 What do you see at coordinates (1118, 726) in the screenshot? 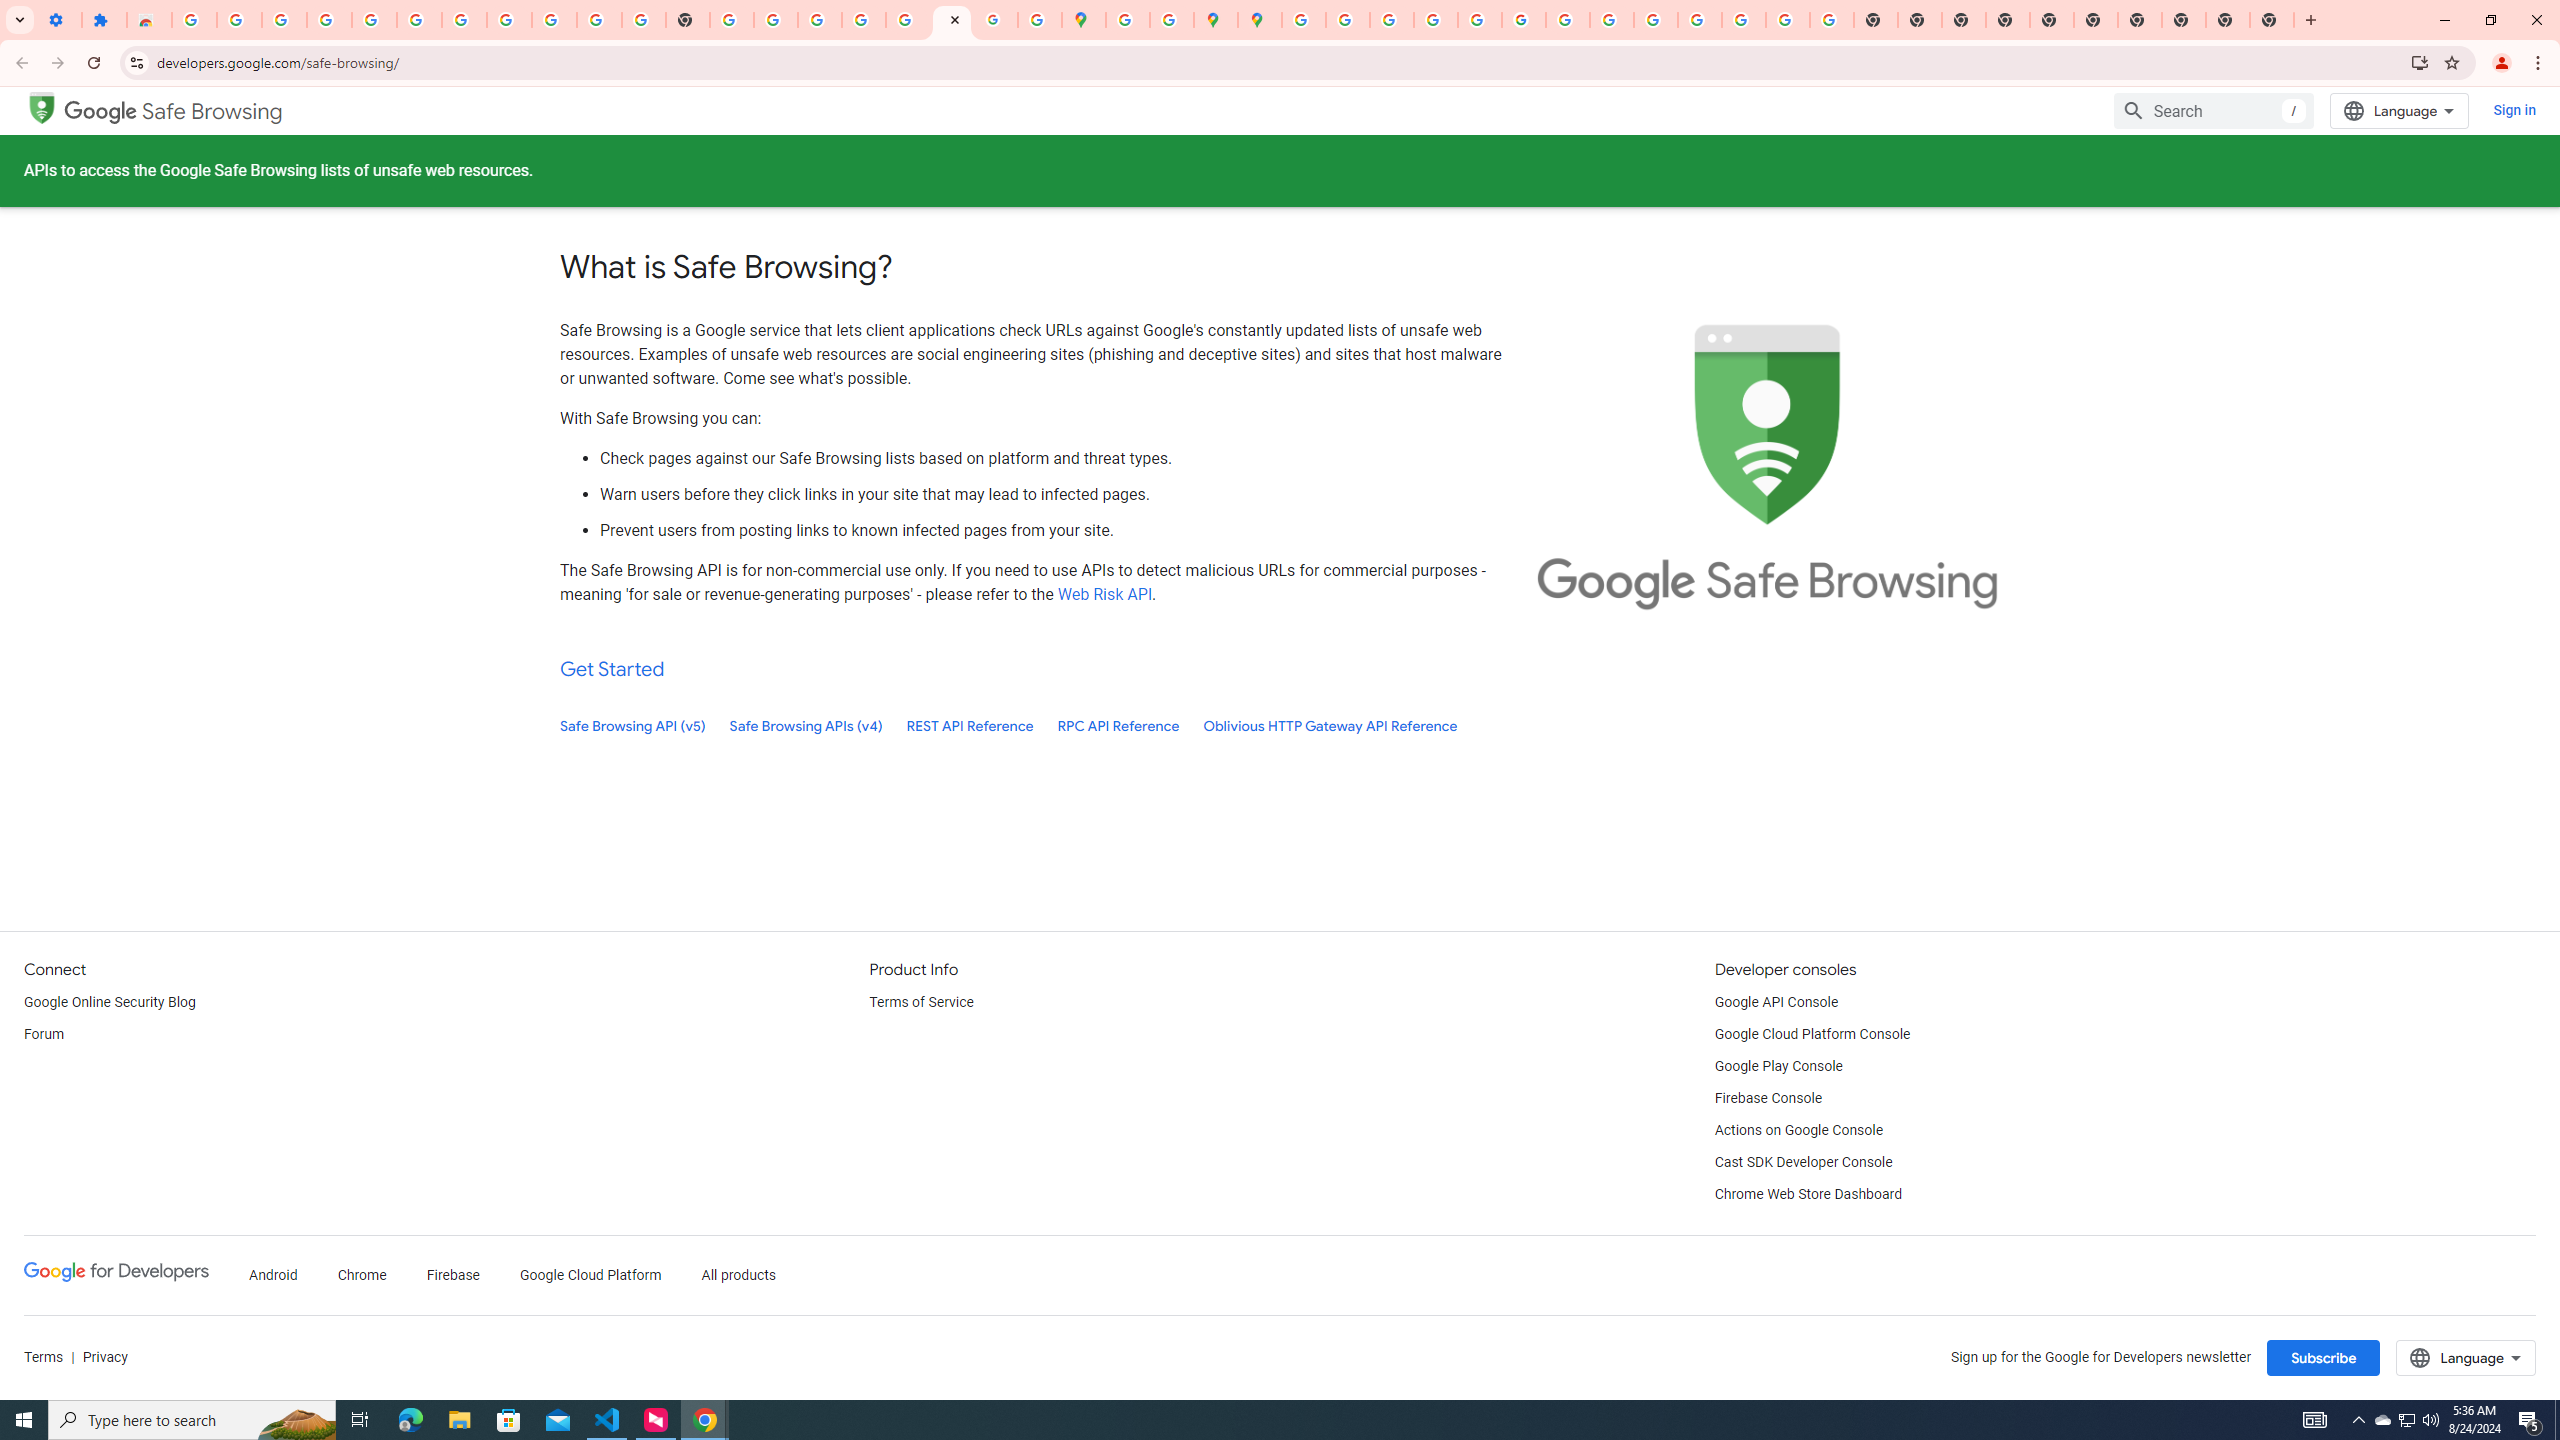
I see `RPC API Reference` at bounding box center [1118, 726].